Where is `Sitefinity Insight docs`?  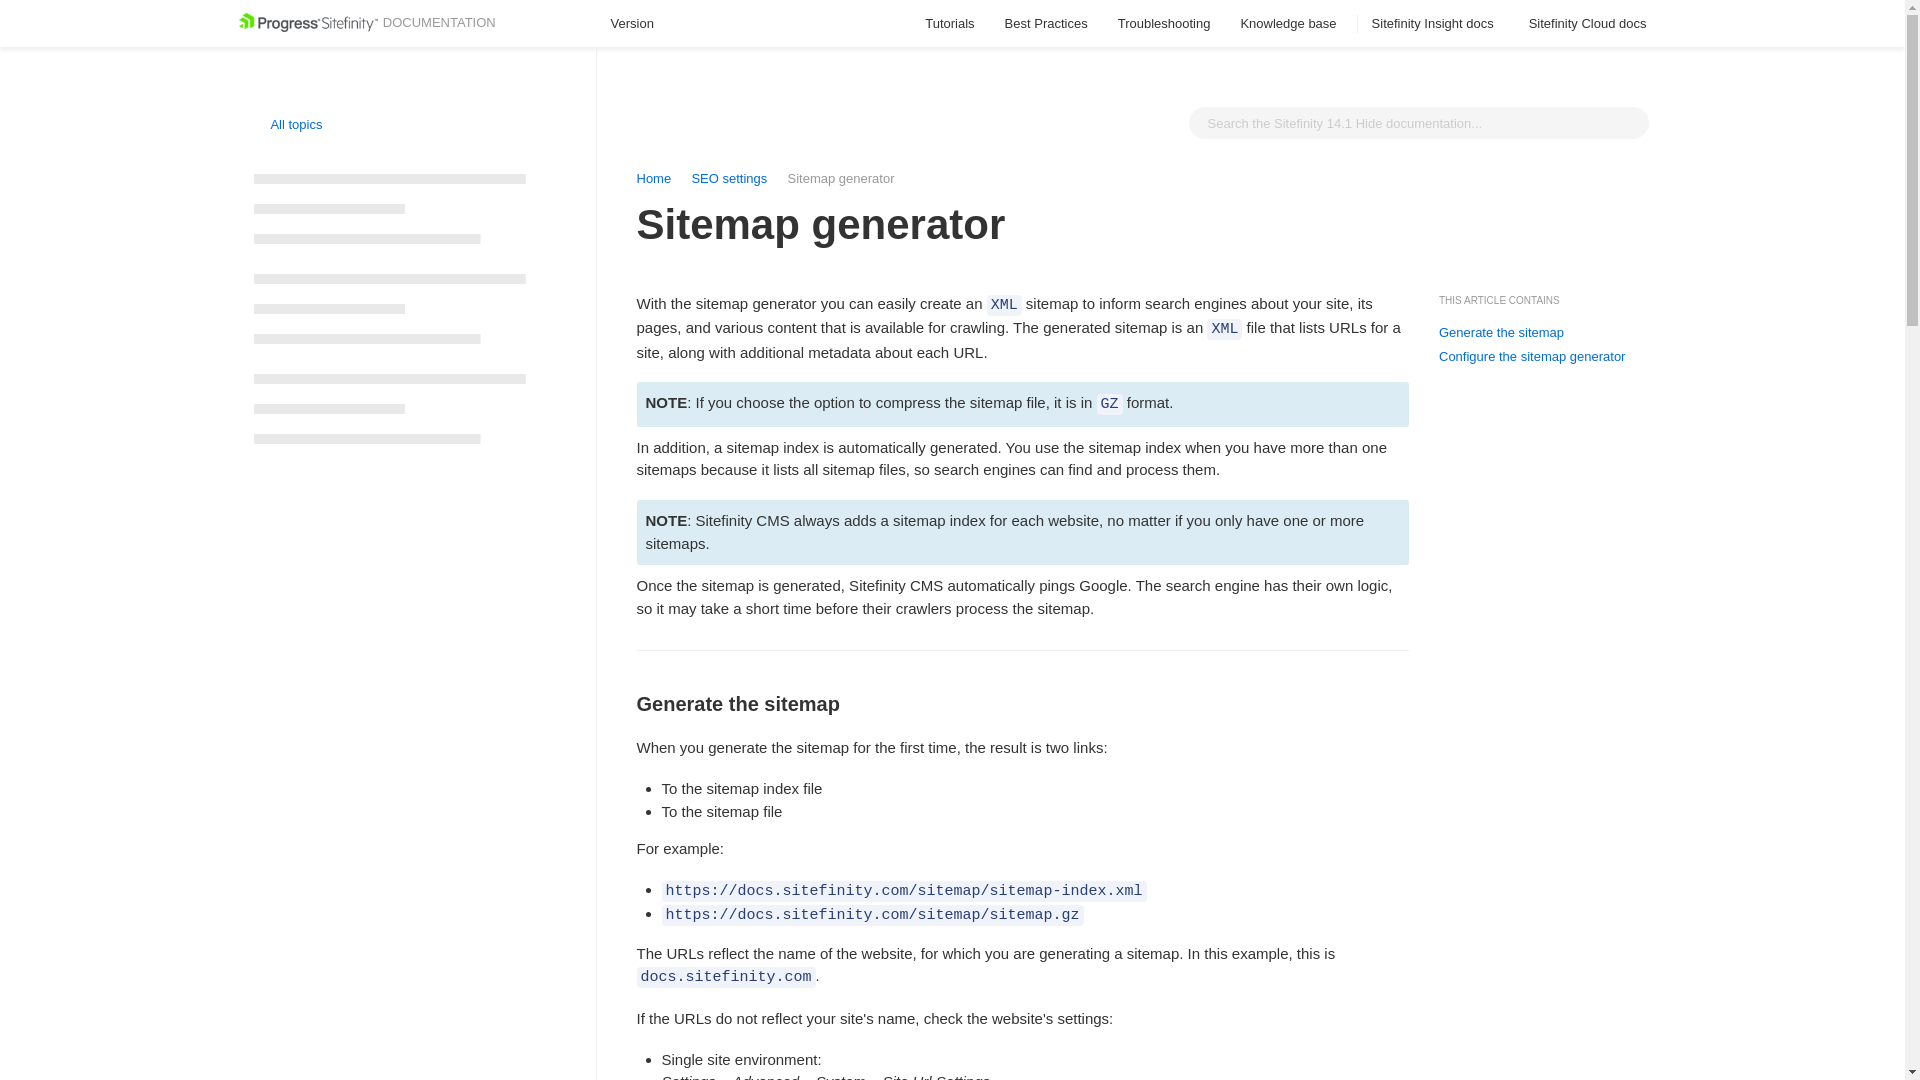
Sitefinity Insight docs is located at coordinates (1436, 24).